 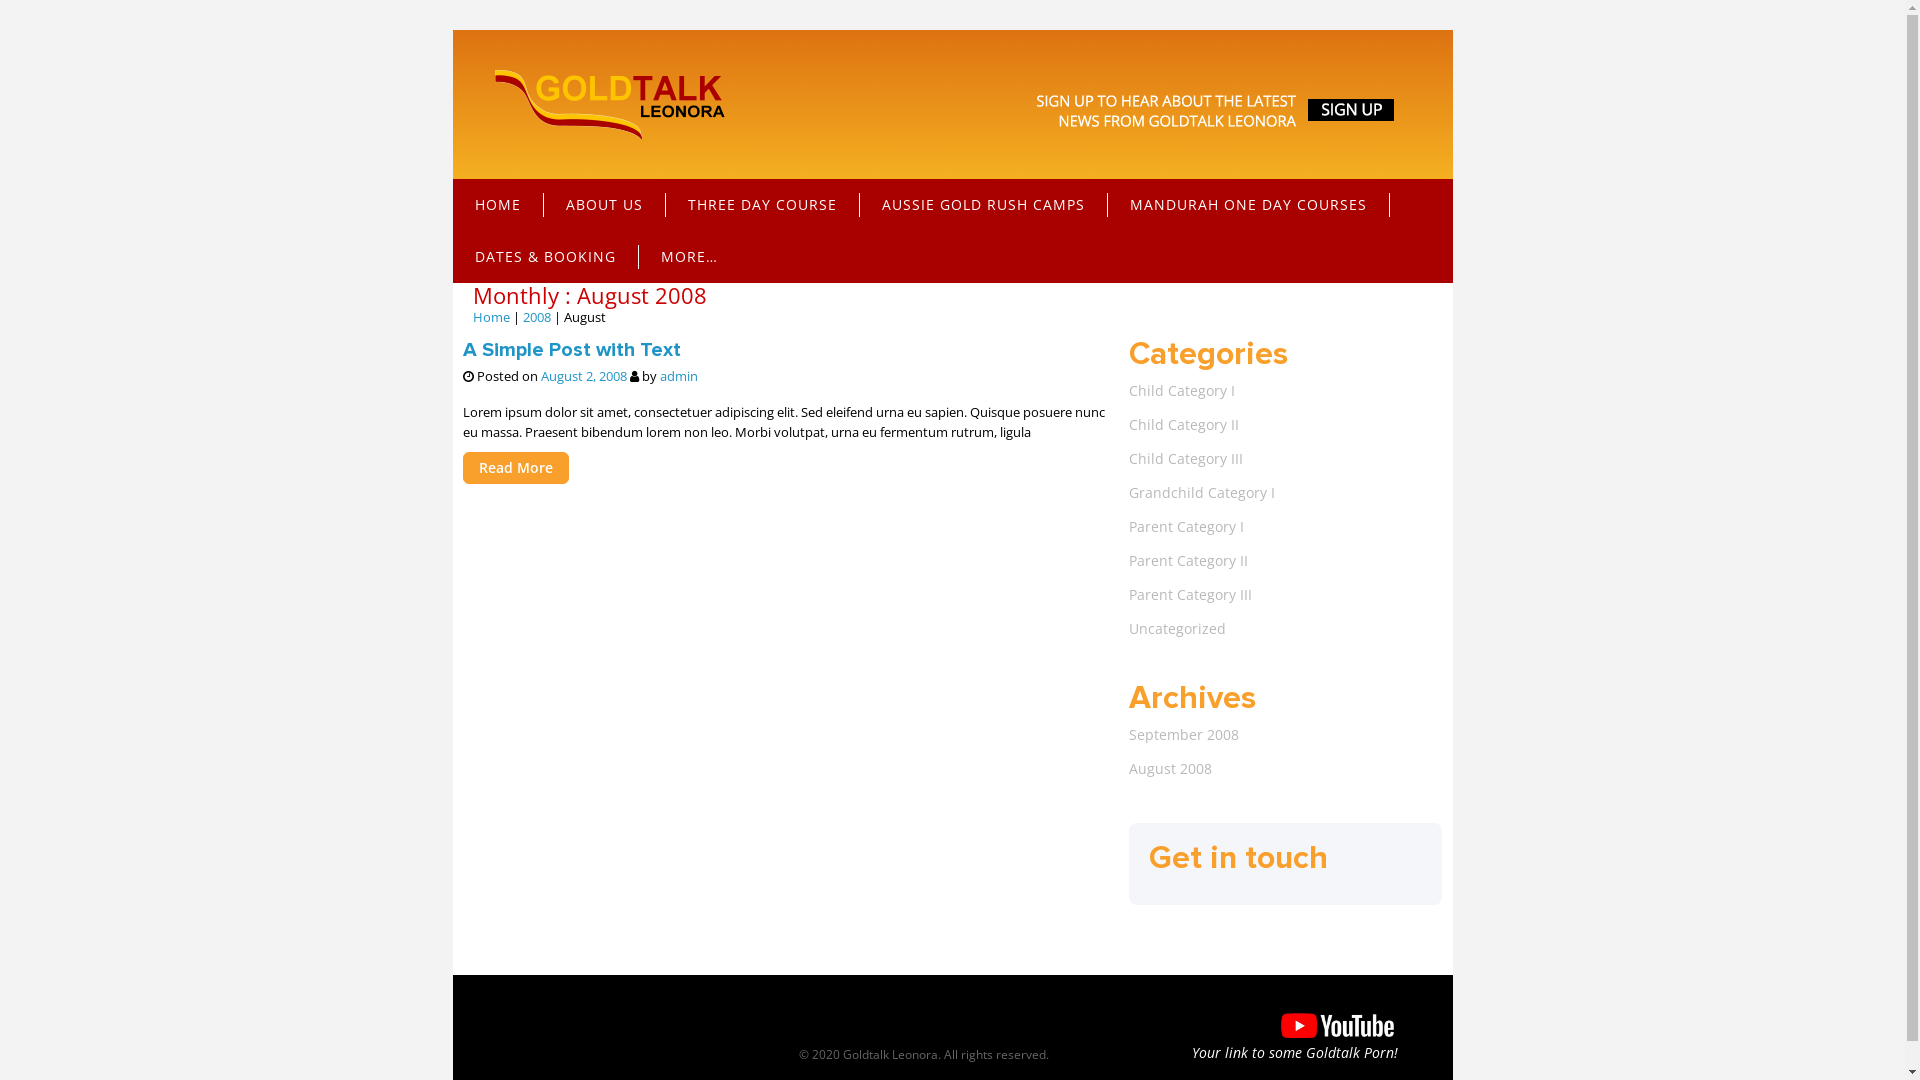 What do you see at coordinates (498, 205) in the screenshot?
I see `HOME` at bounding box center [498, 205].